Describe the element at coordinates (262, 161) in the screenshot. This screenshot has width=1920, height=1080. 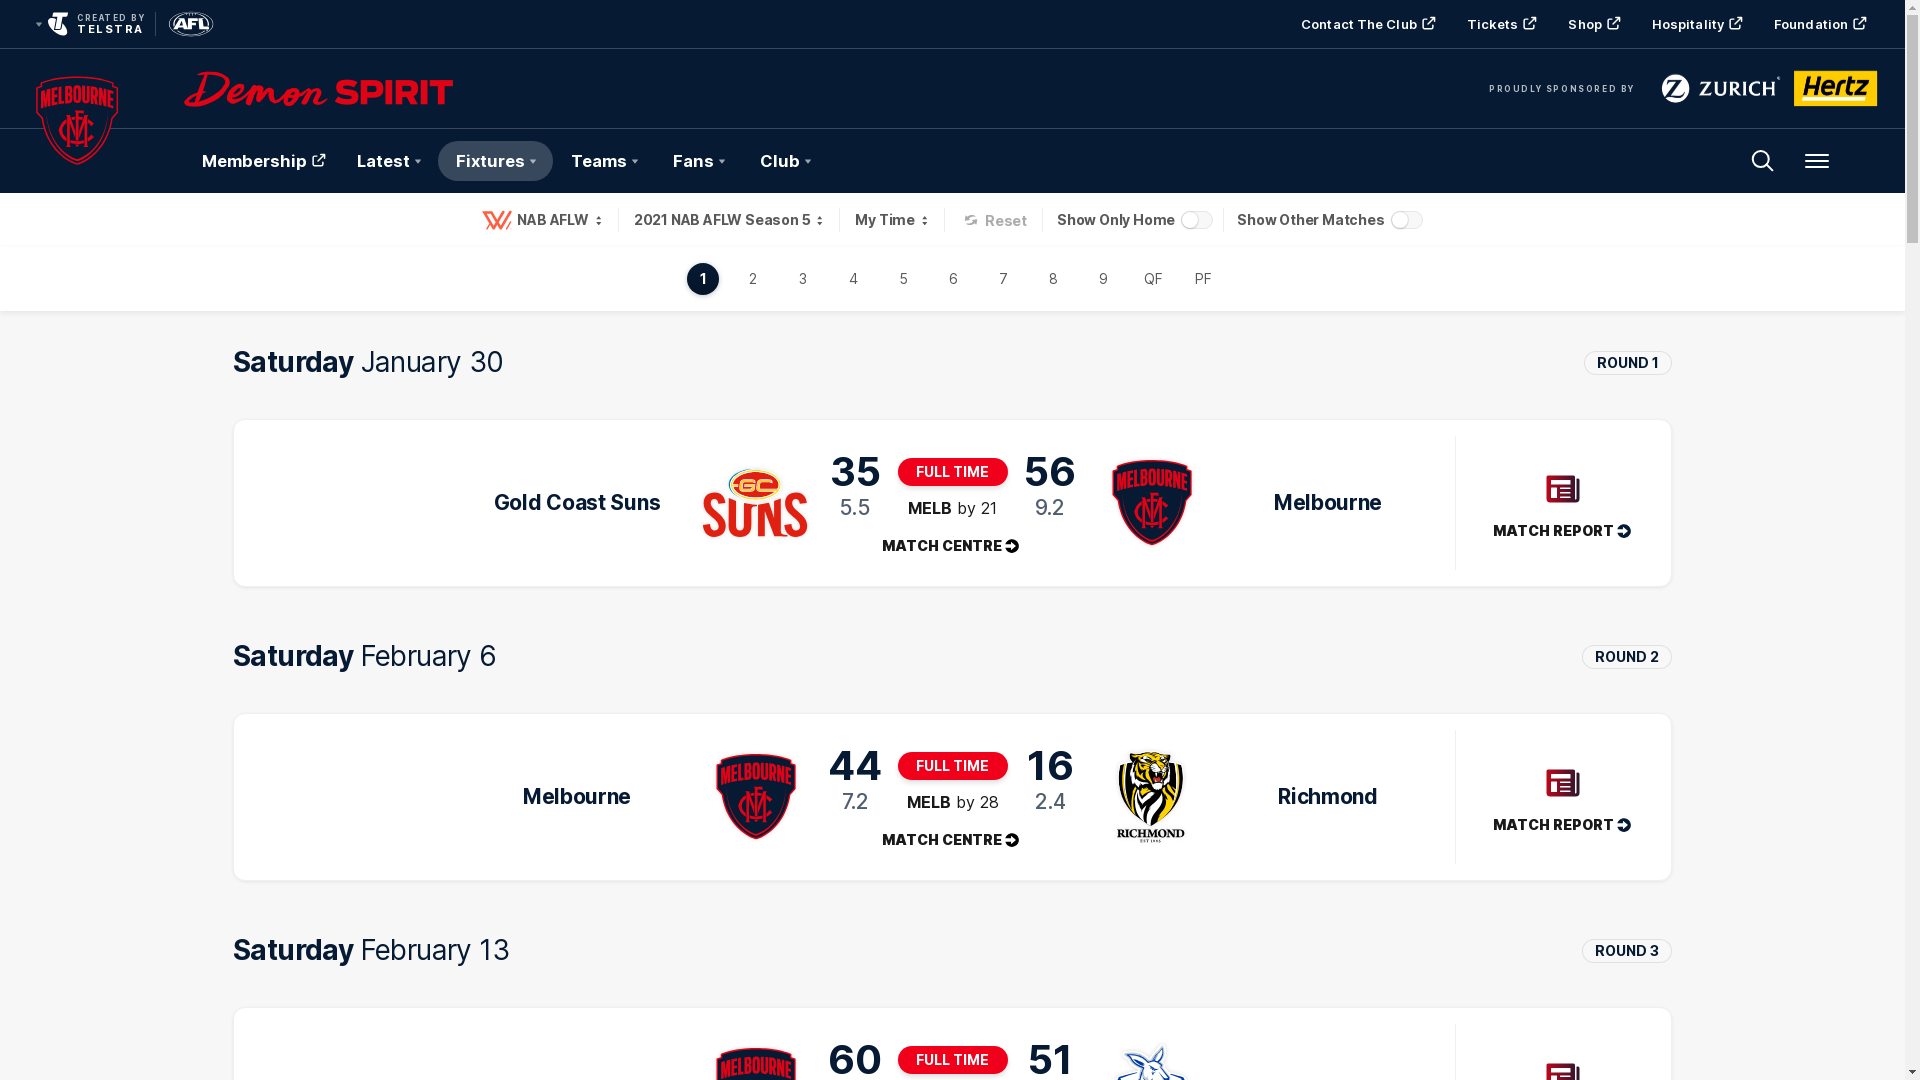
I see `Membership` at that location.